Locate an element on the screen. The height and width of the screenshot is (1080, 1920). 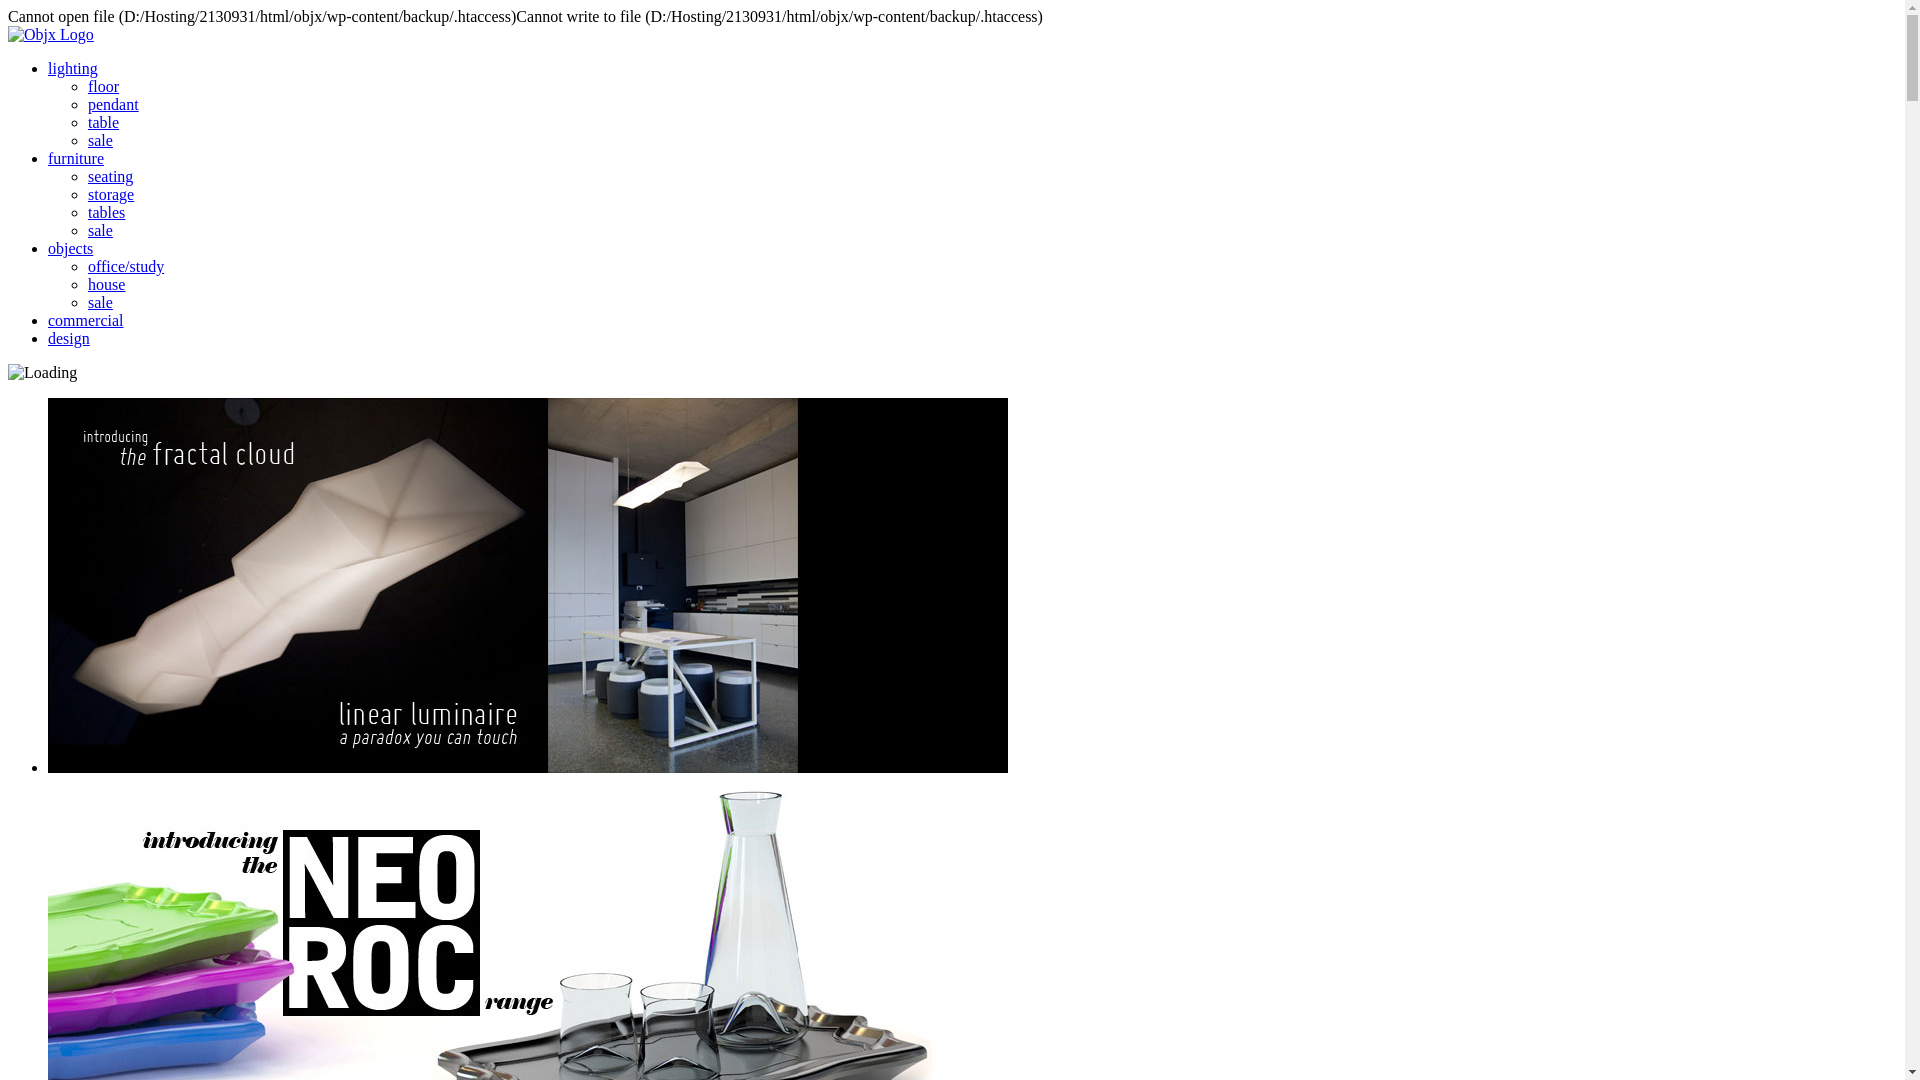
pendant is located at coordinates (114, 104).